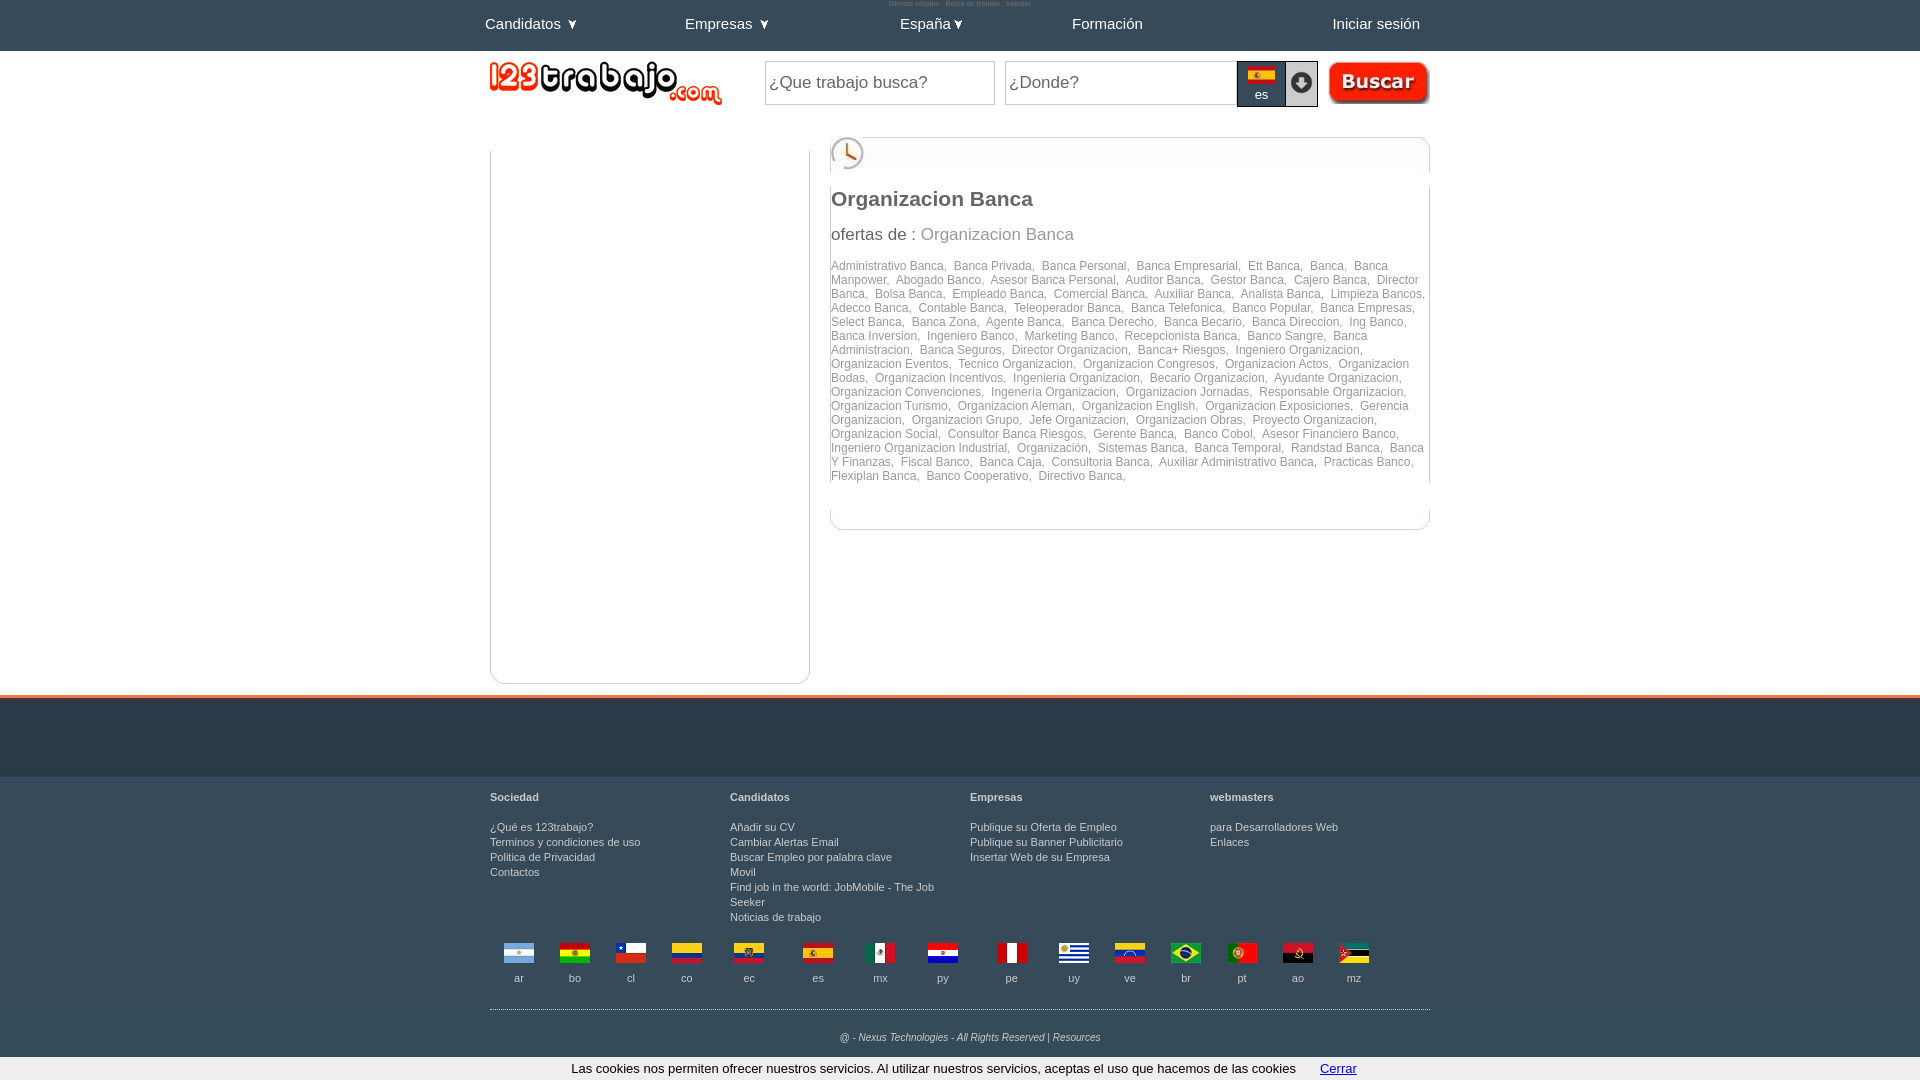 This screenshot has width=1920, height=1080. Describe the element at coordinates (1242, 959) in the screenshot. I see `ofertas trabajo portugal` at that location.